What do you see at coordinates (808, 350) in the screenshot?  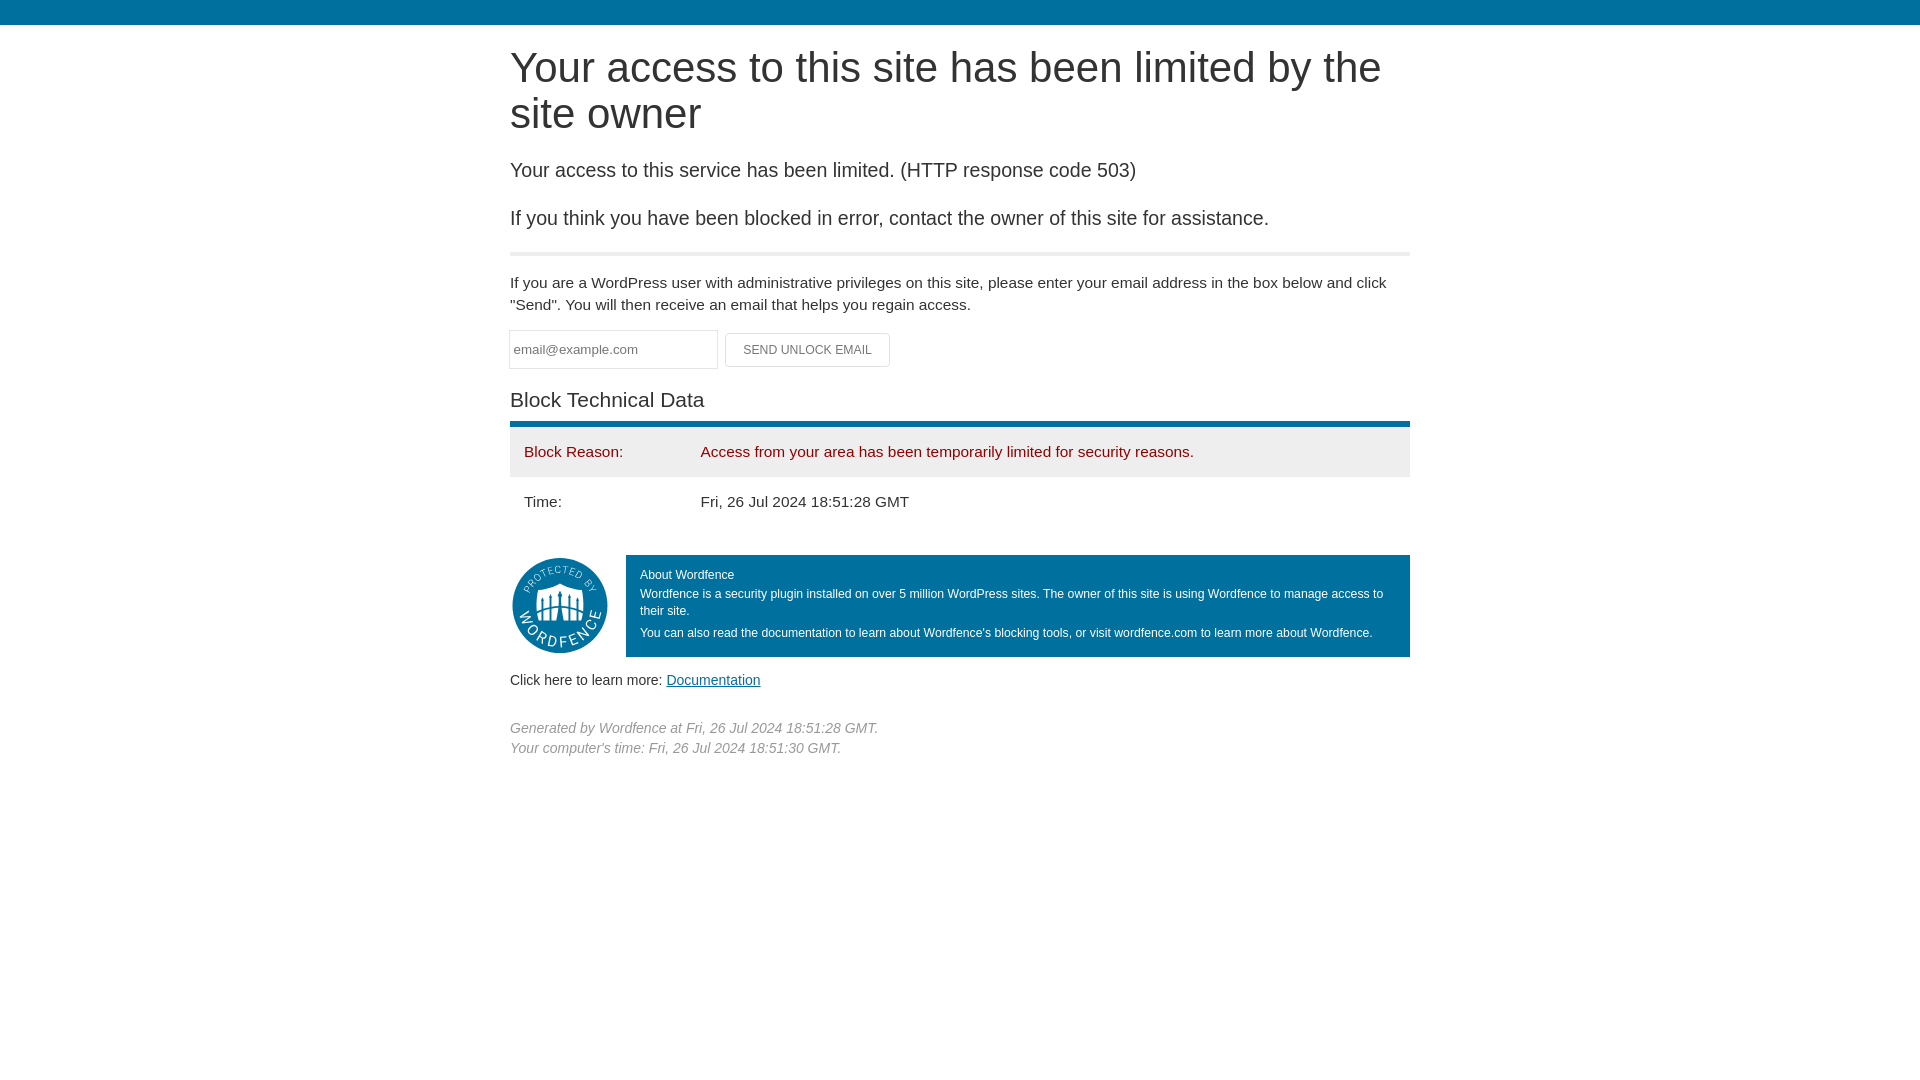 I see `Send Unlock Email` at bounding box center [808, 350].